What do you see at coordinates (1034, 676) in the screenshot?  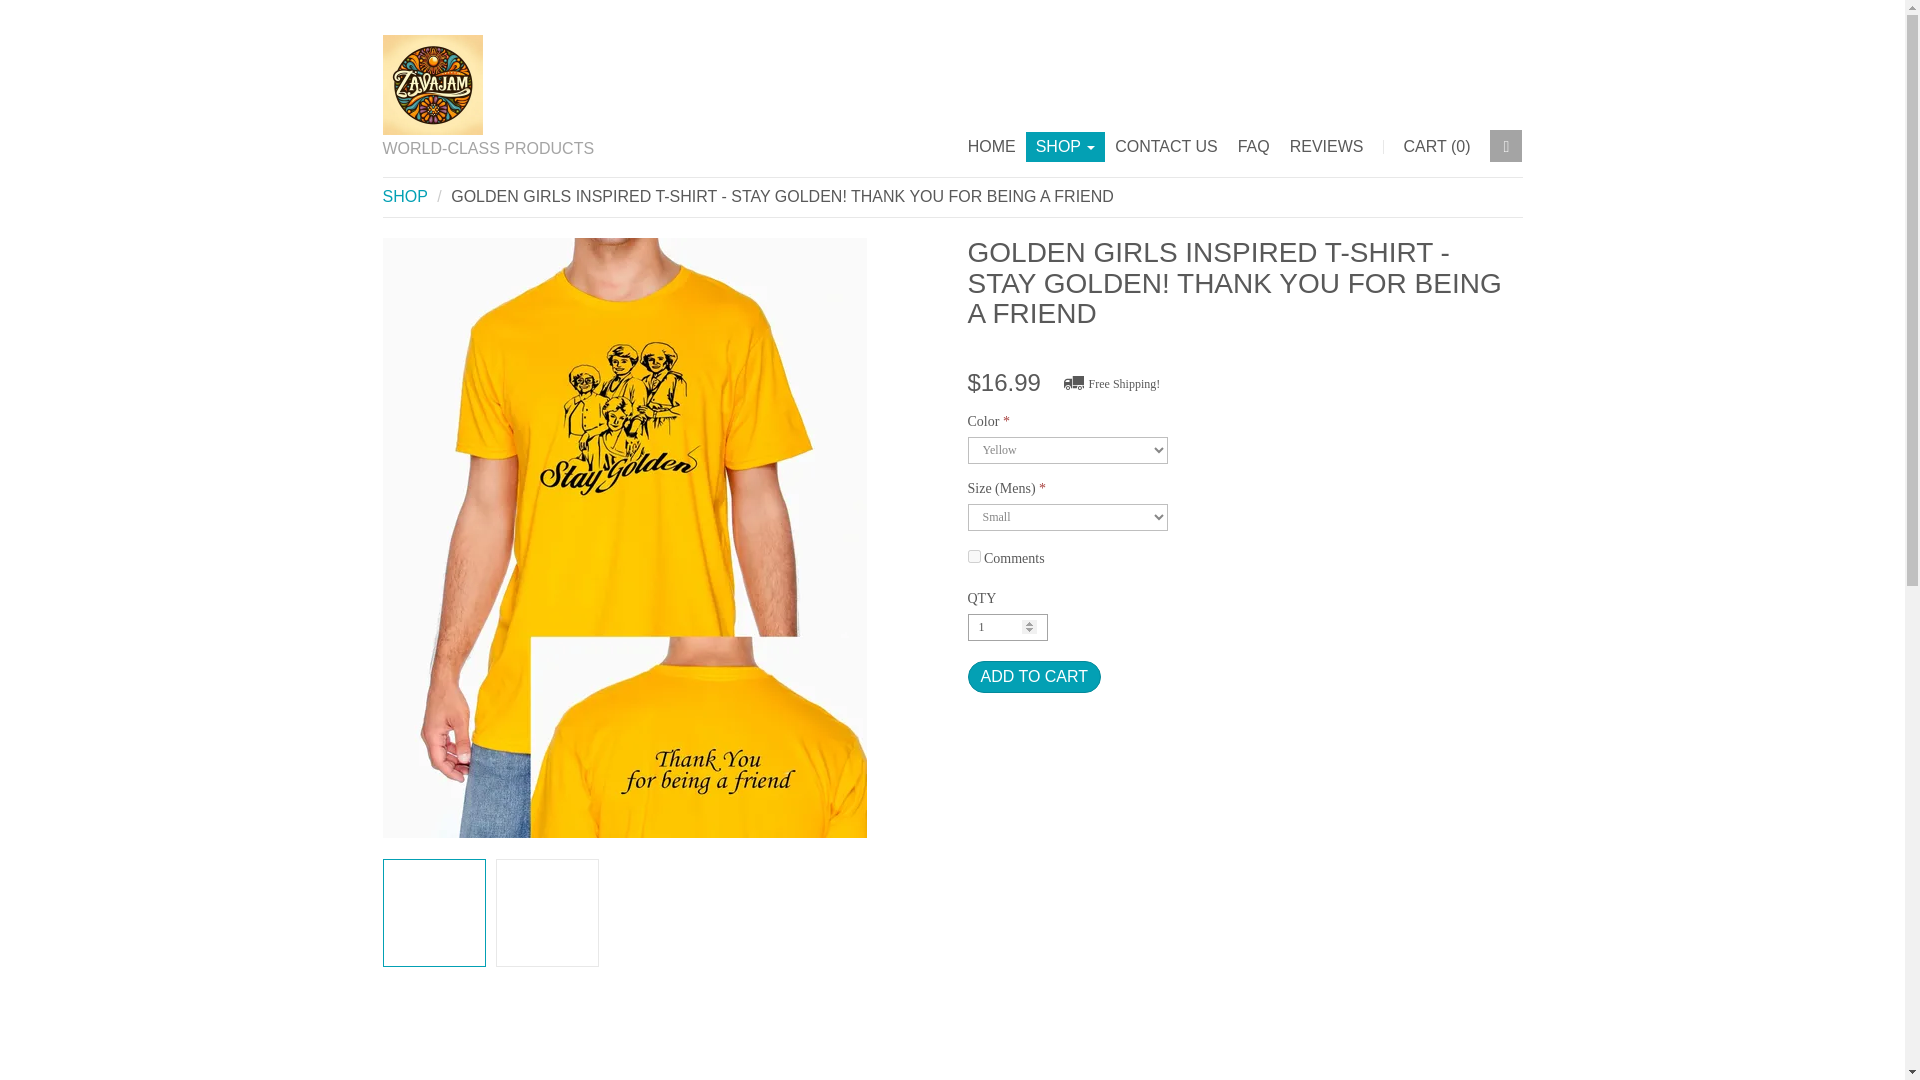 I see `Add to Cart` at bounding box center [1034, 676].